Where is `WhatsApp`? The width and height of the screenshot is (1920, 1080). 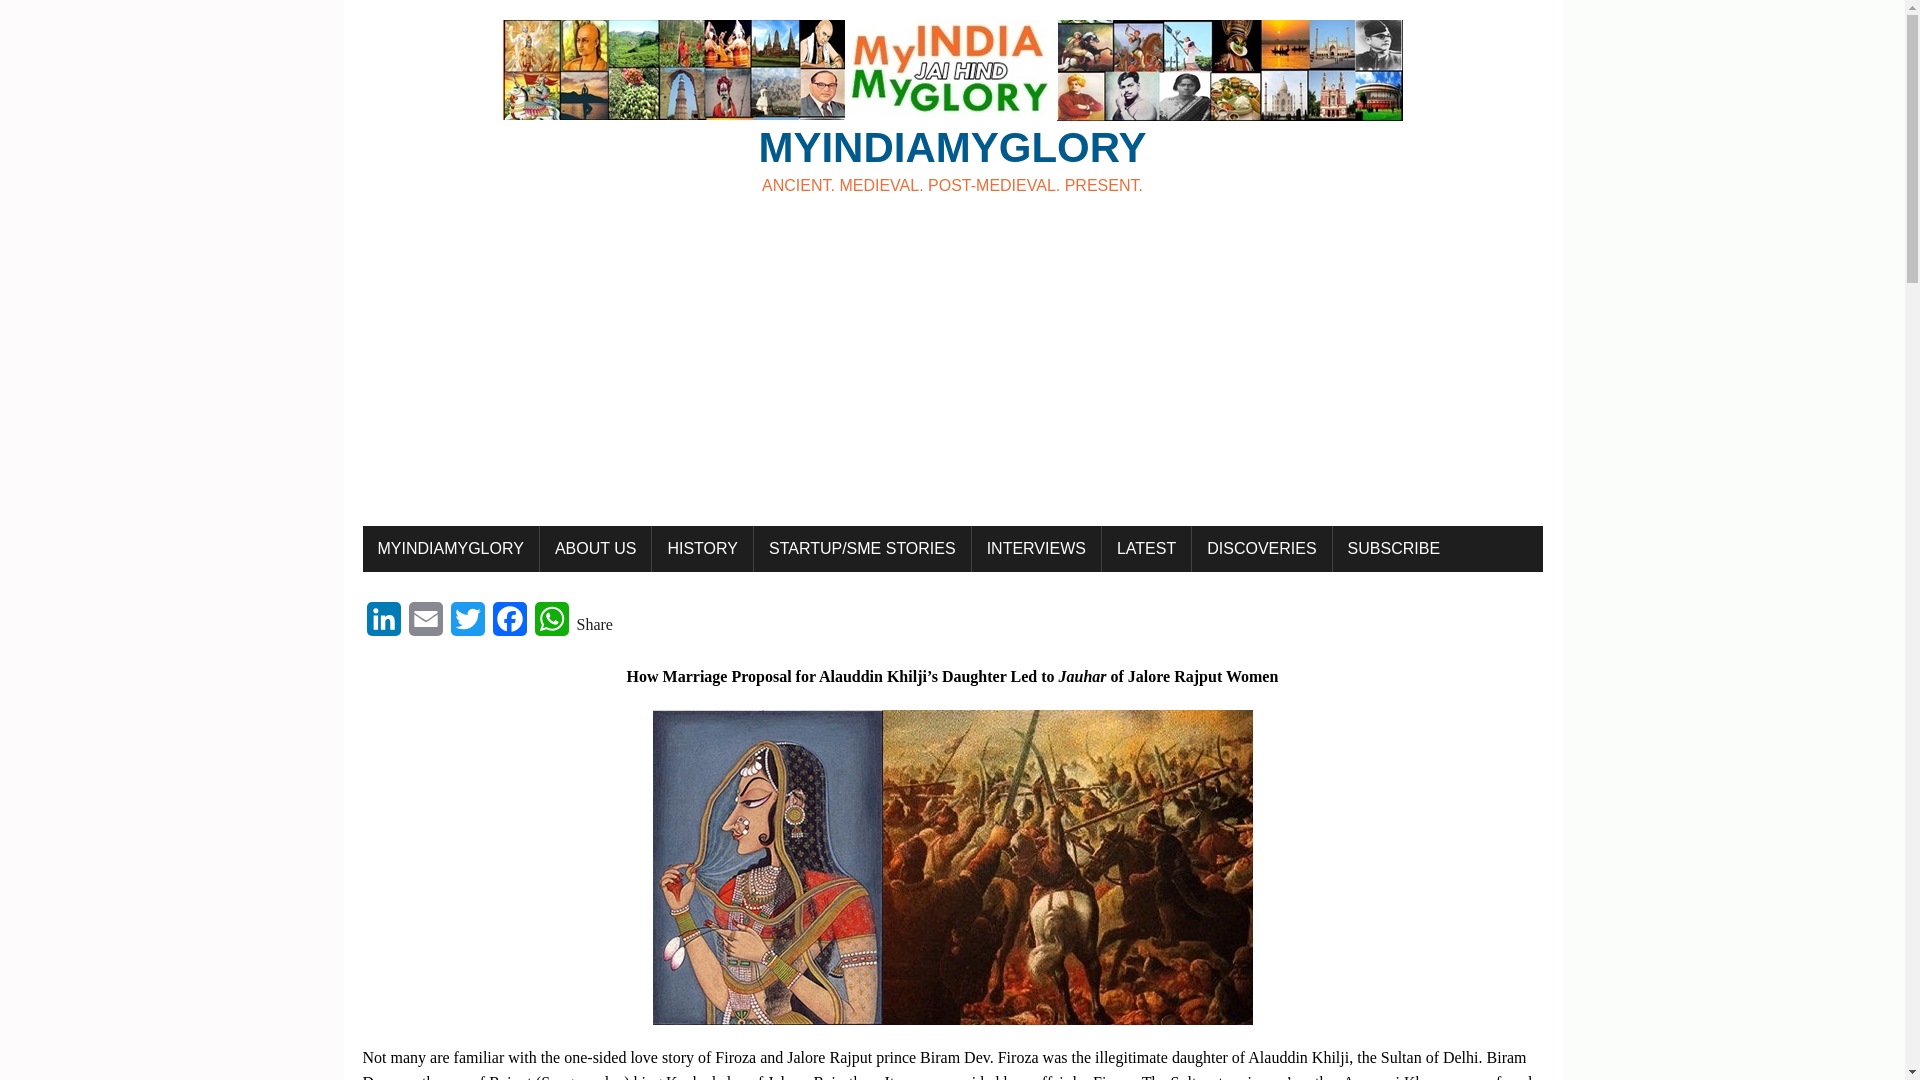
WhatsApp is located at coordinates (952, 108).